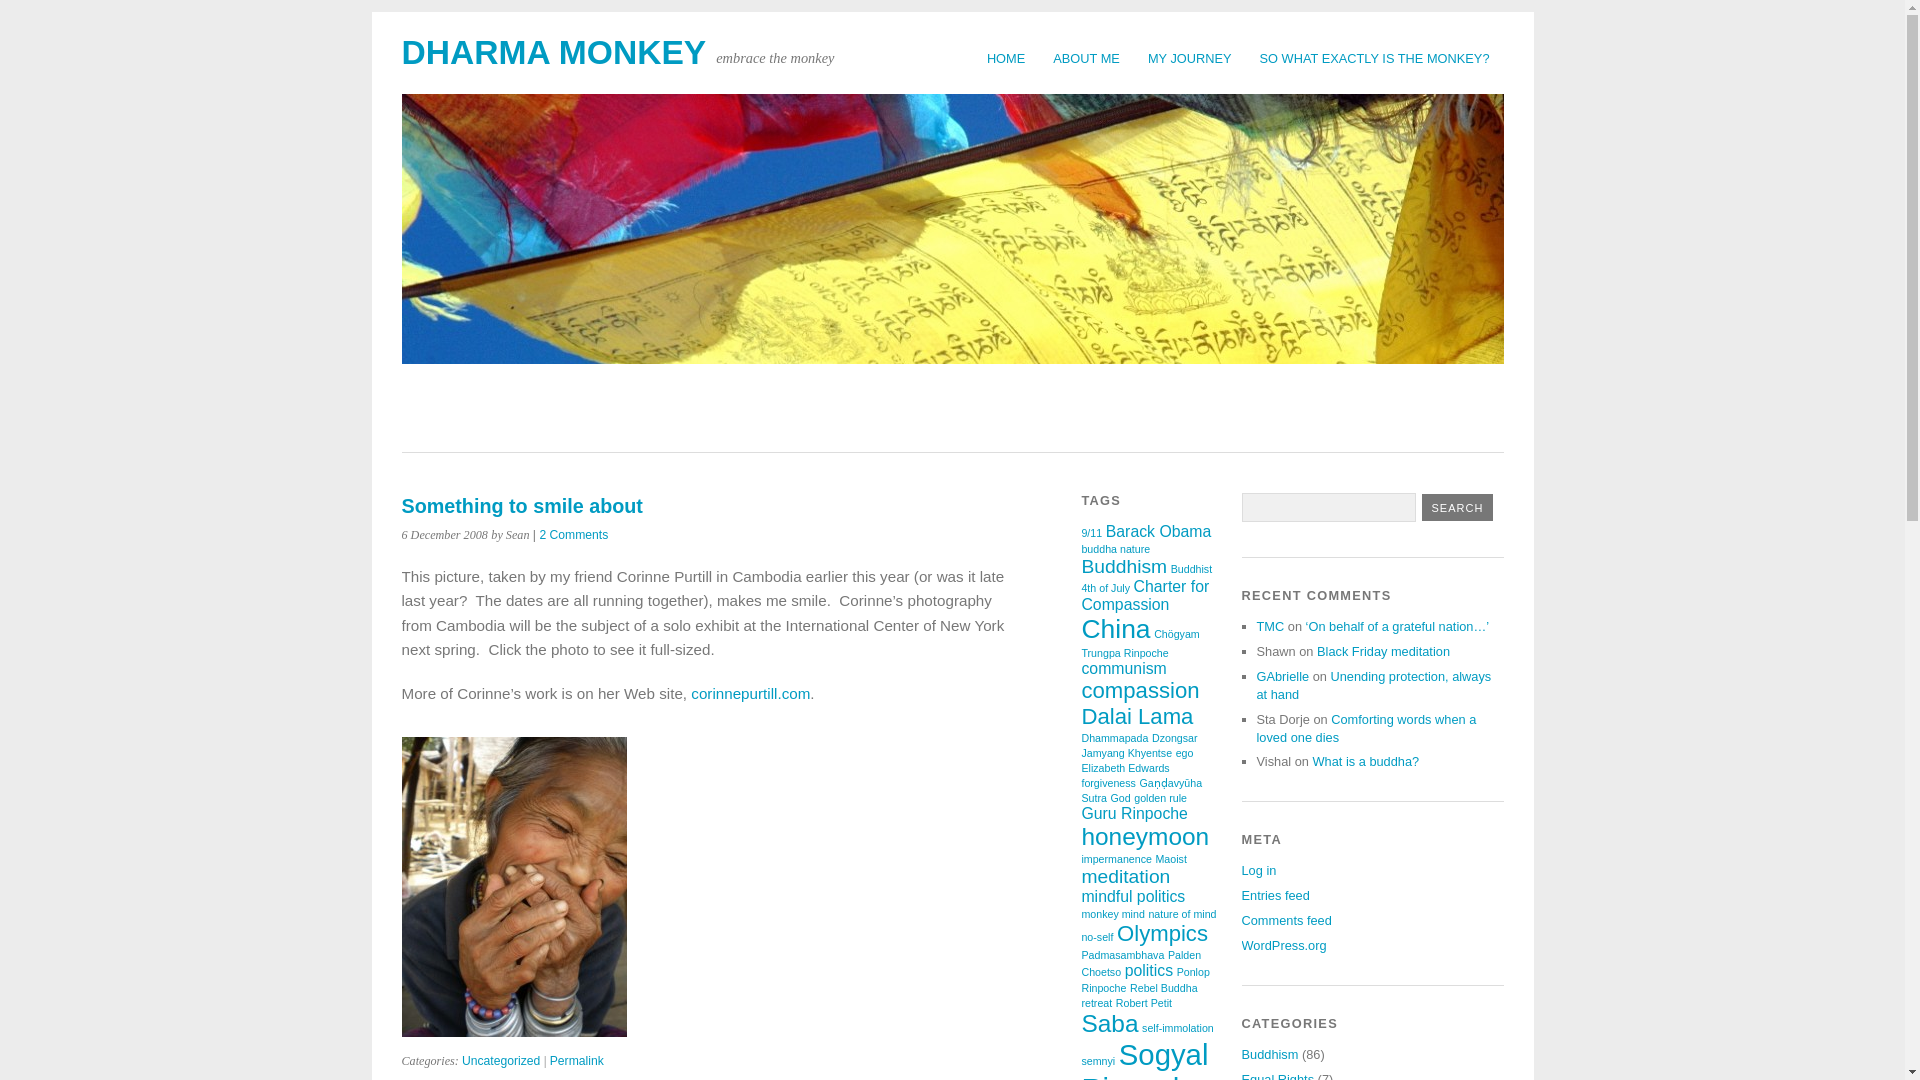  Describe the element at coordinates (1139, 690) in the screenshot. I see `compassion` at that location.